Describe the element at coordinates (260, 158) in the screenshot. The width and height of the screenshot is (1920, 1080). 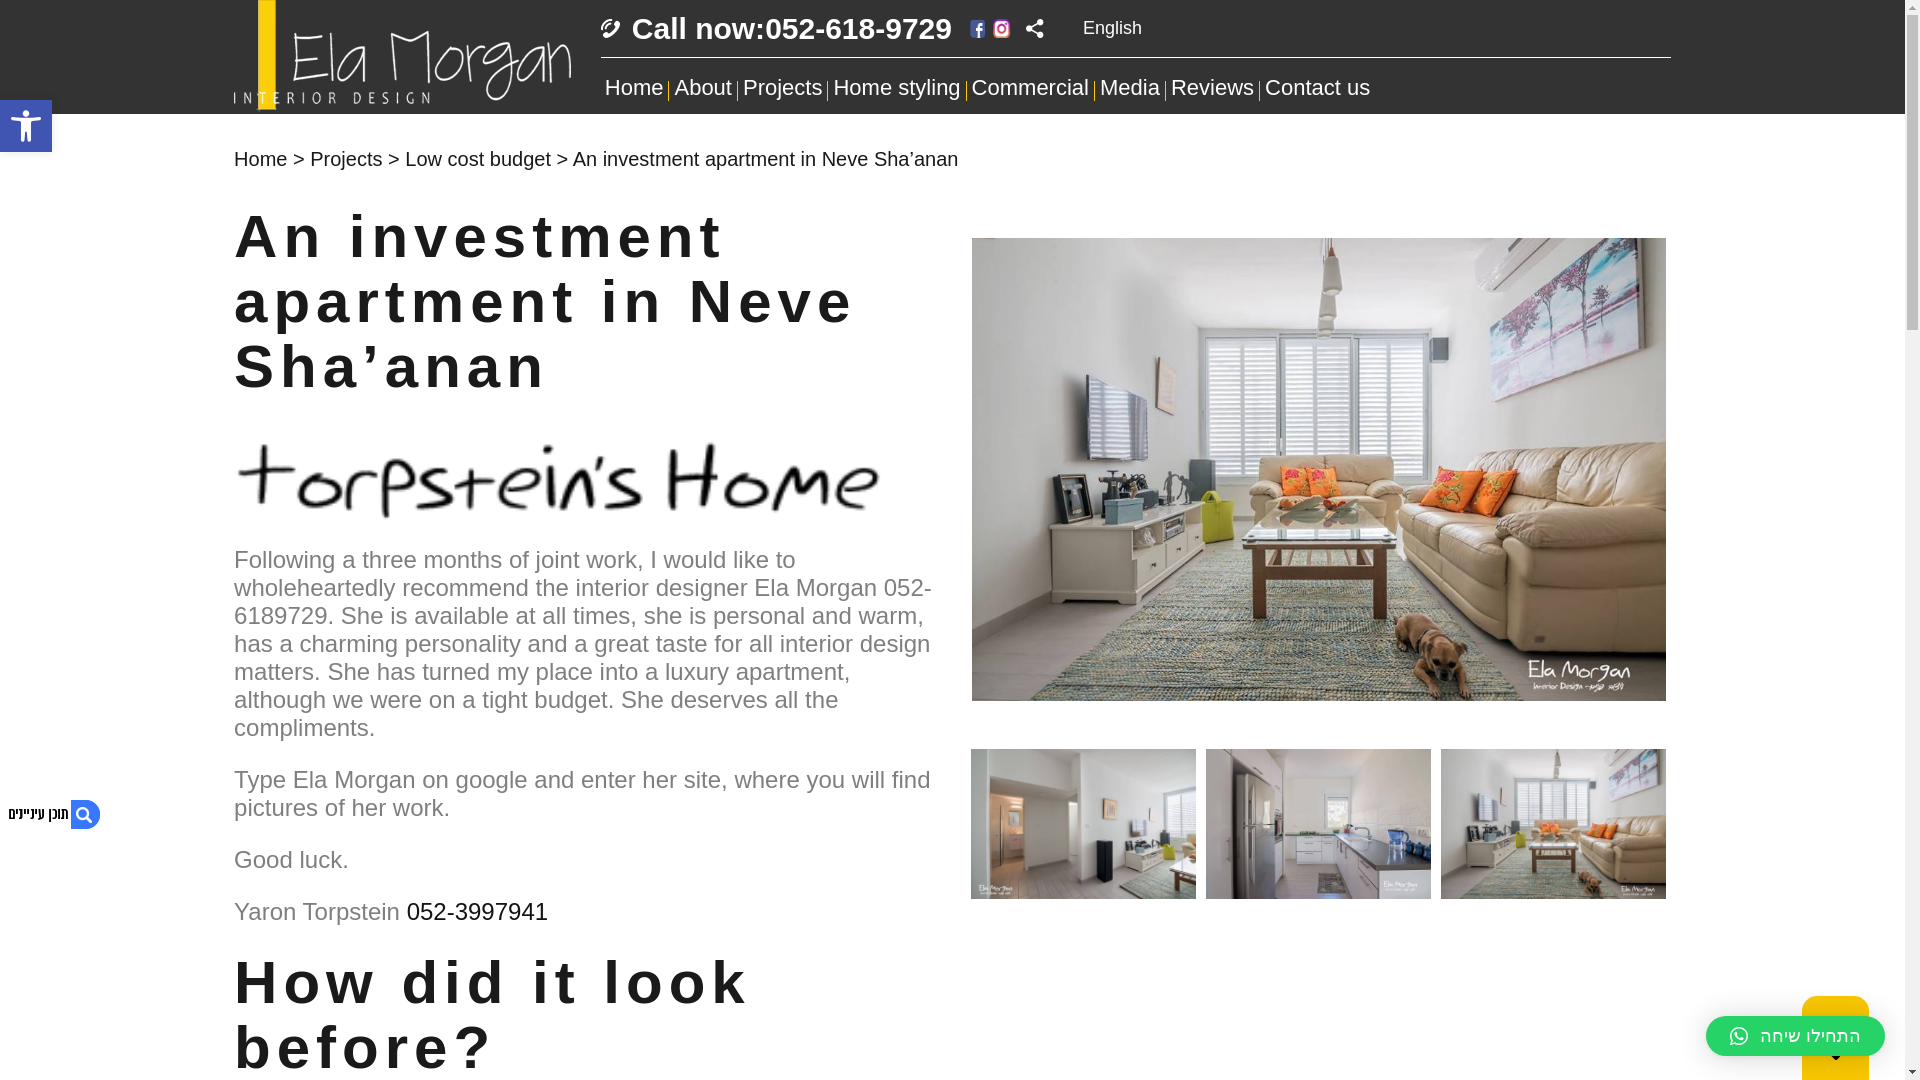
I see `Home` at that location.